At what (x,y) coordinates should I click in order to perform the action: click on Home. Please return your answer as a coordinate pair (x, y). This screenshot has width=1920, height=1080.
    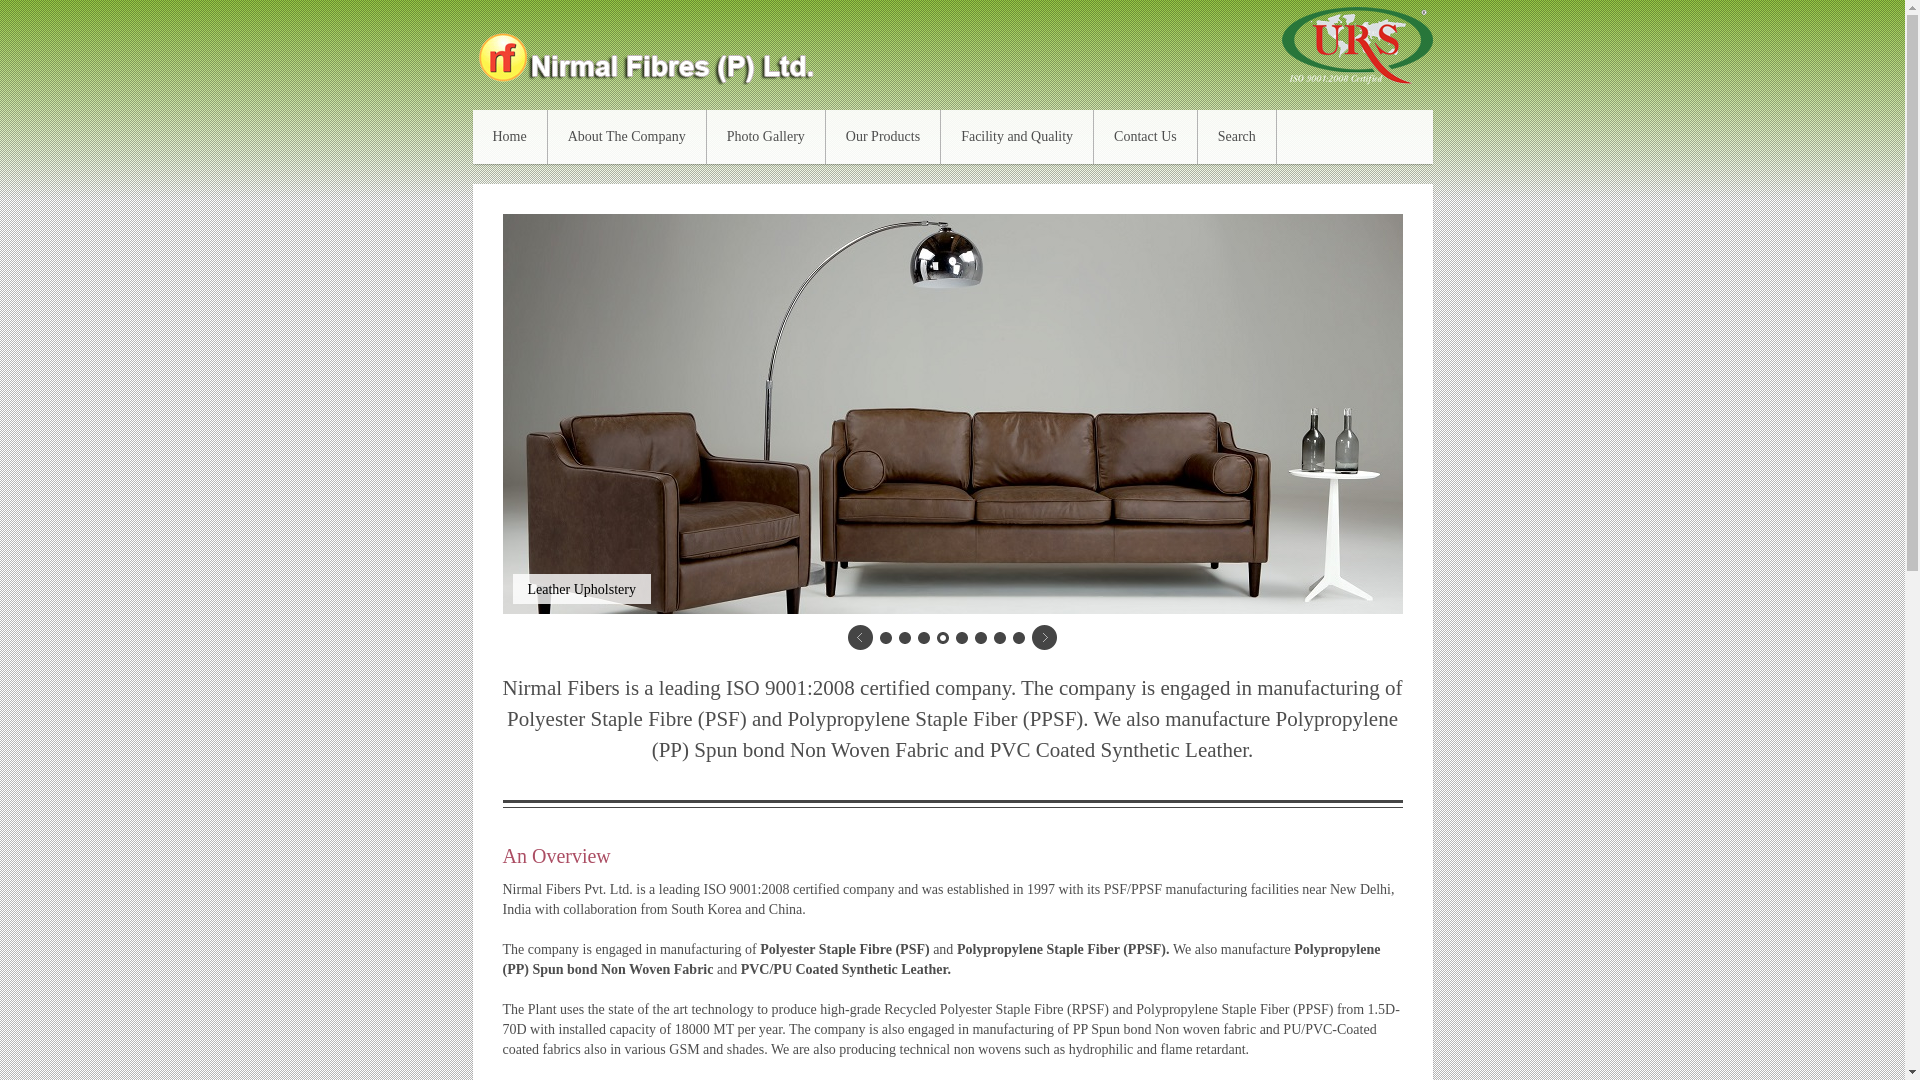
    Looking at the image, I should click on (510, 137).